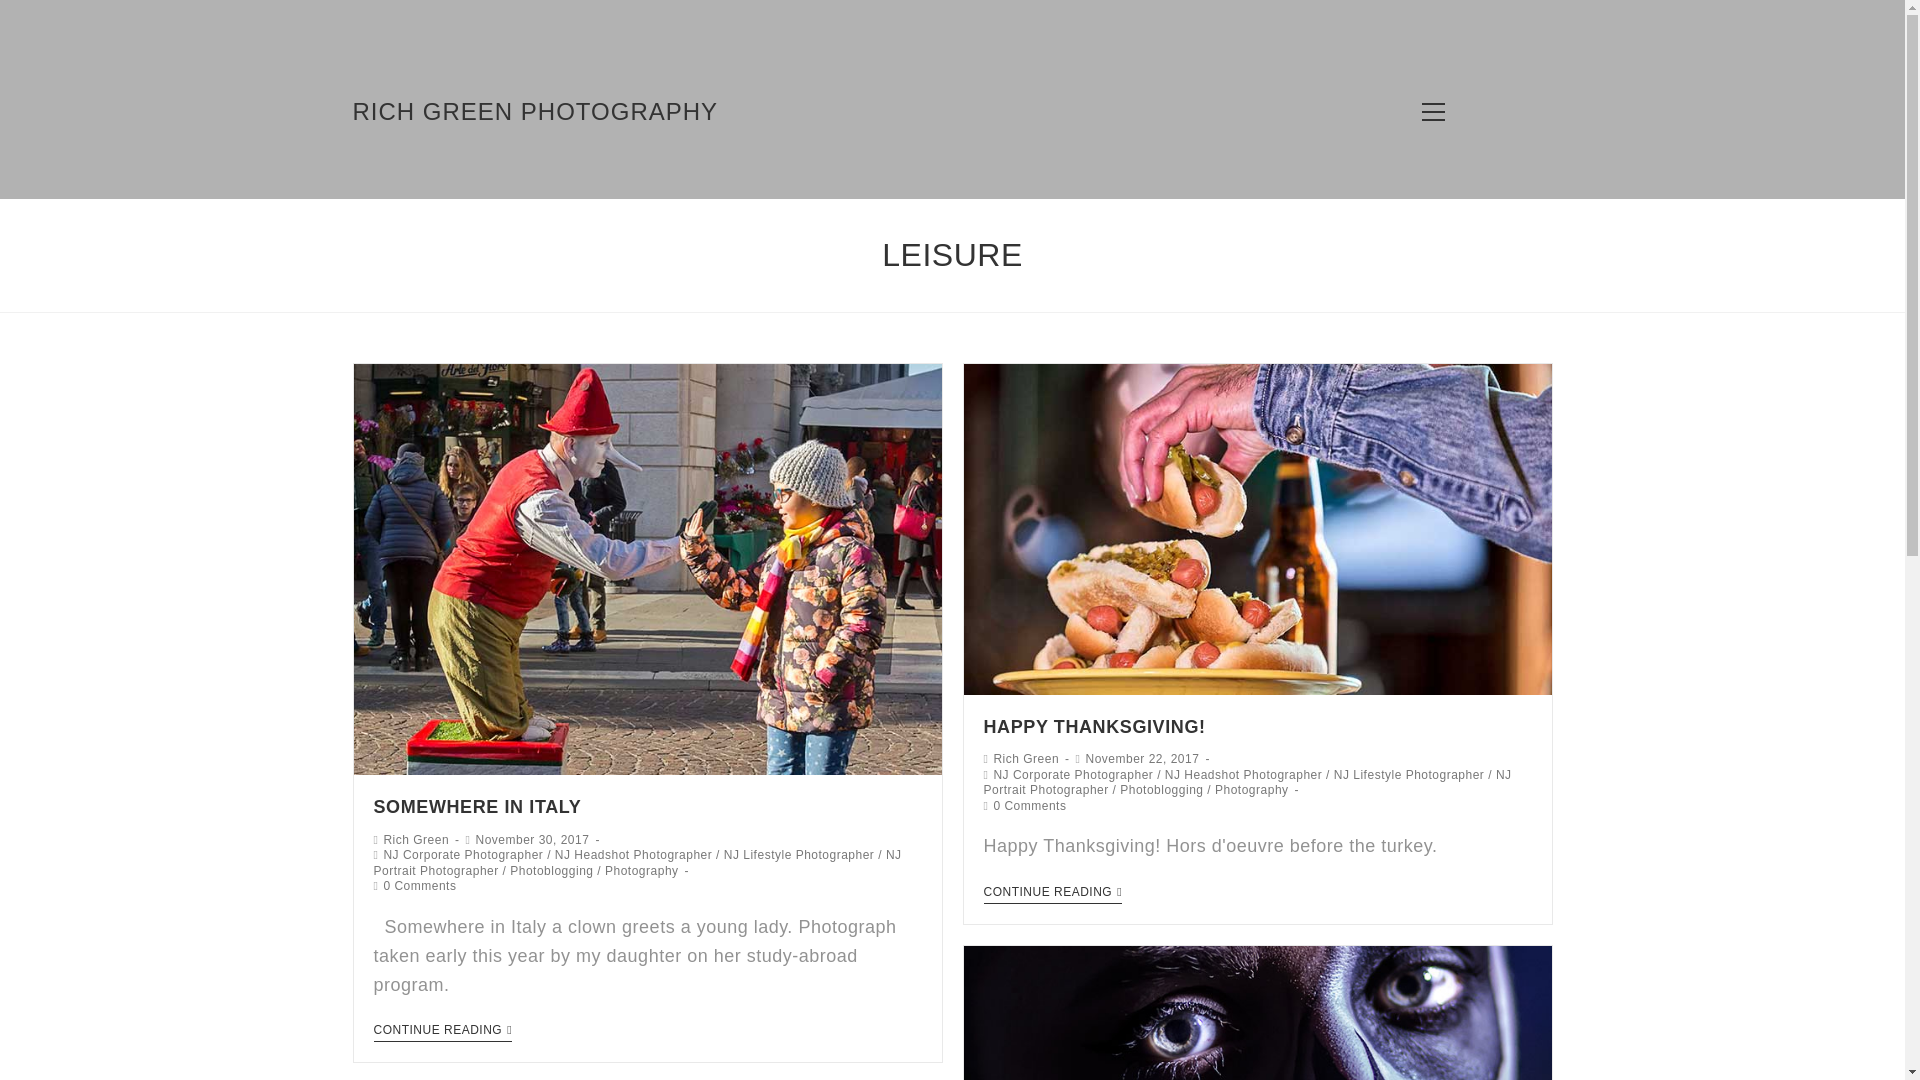 This screenshot has width=1920, height=1080. Describe the element at coordinates (638, 862) in the screenshot. I see `NJ Portrait Photographer` at that location.